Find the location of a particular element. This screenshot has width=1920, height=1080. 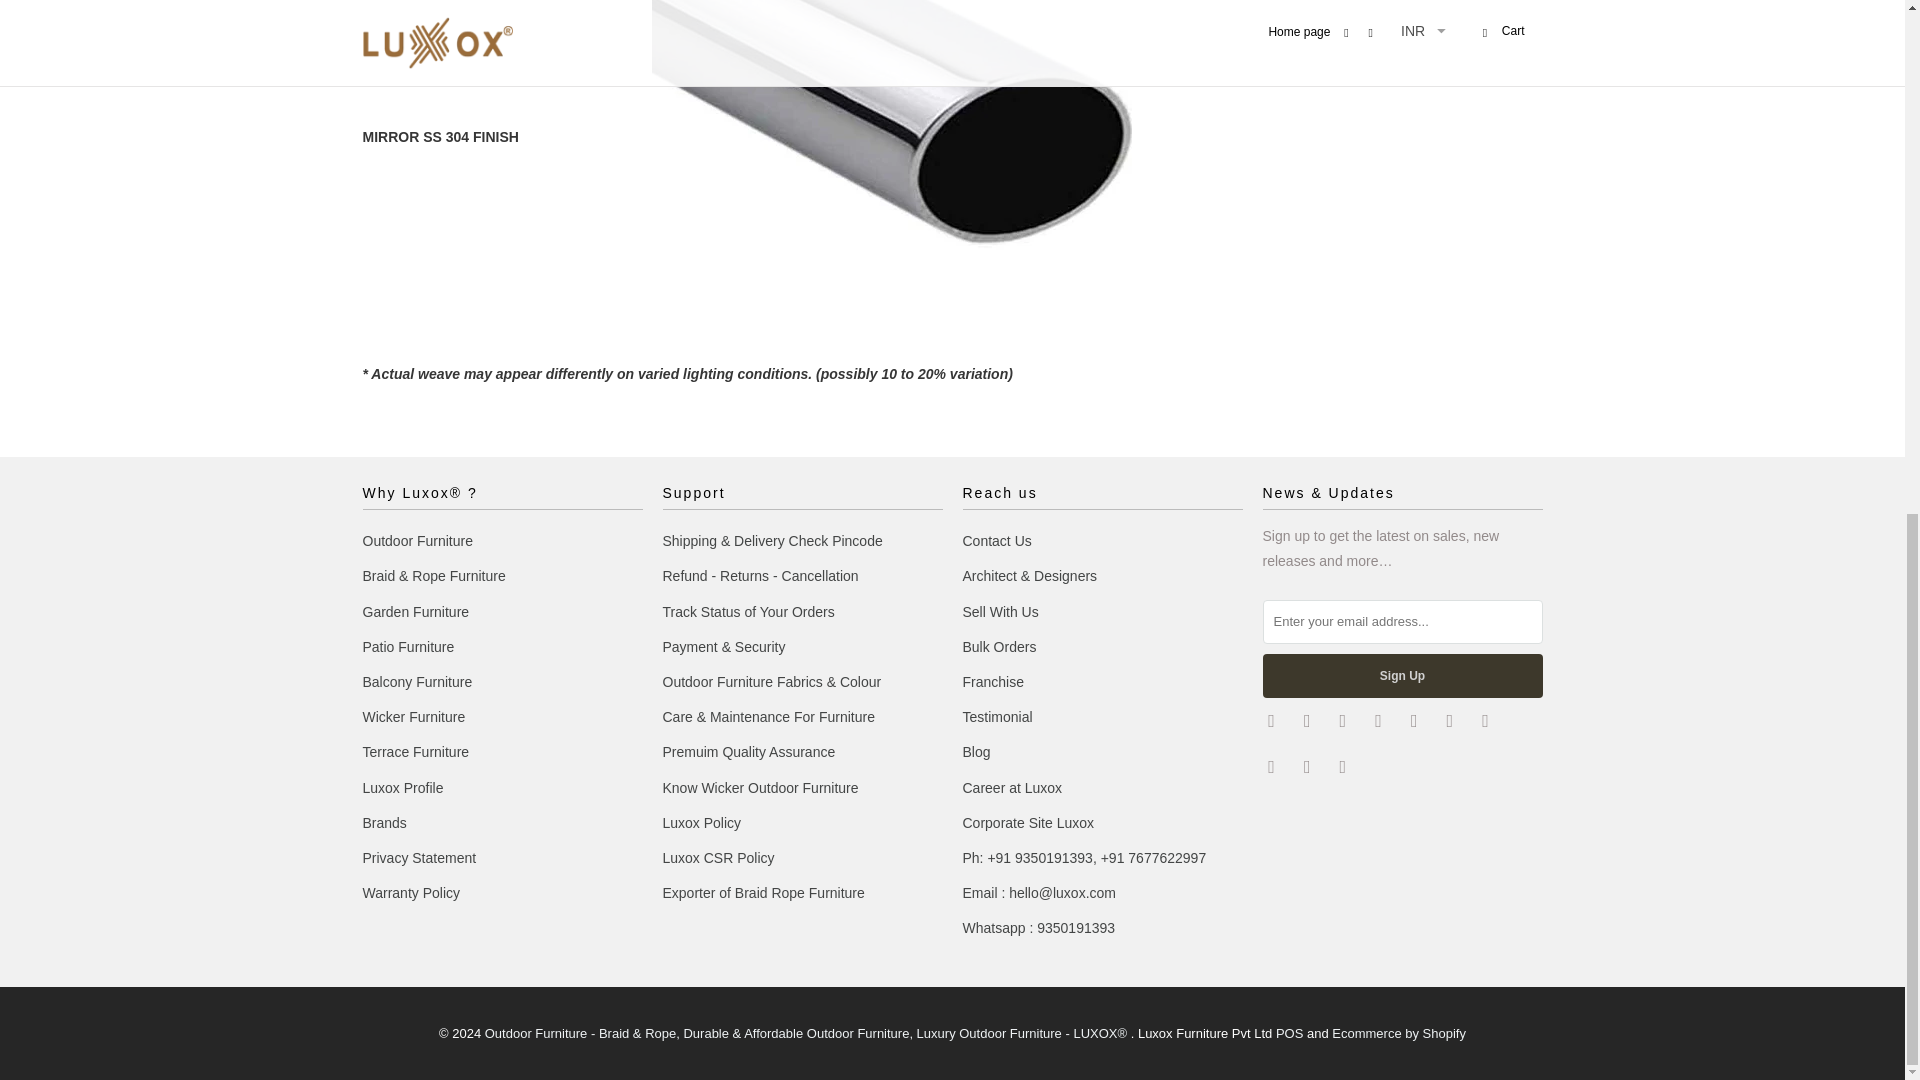

Patio Furniture is located at coordinates (408, 646).